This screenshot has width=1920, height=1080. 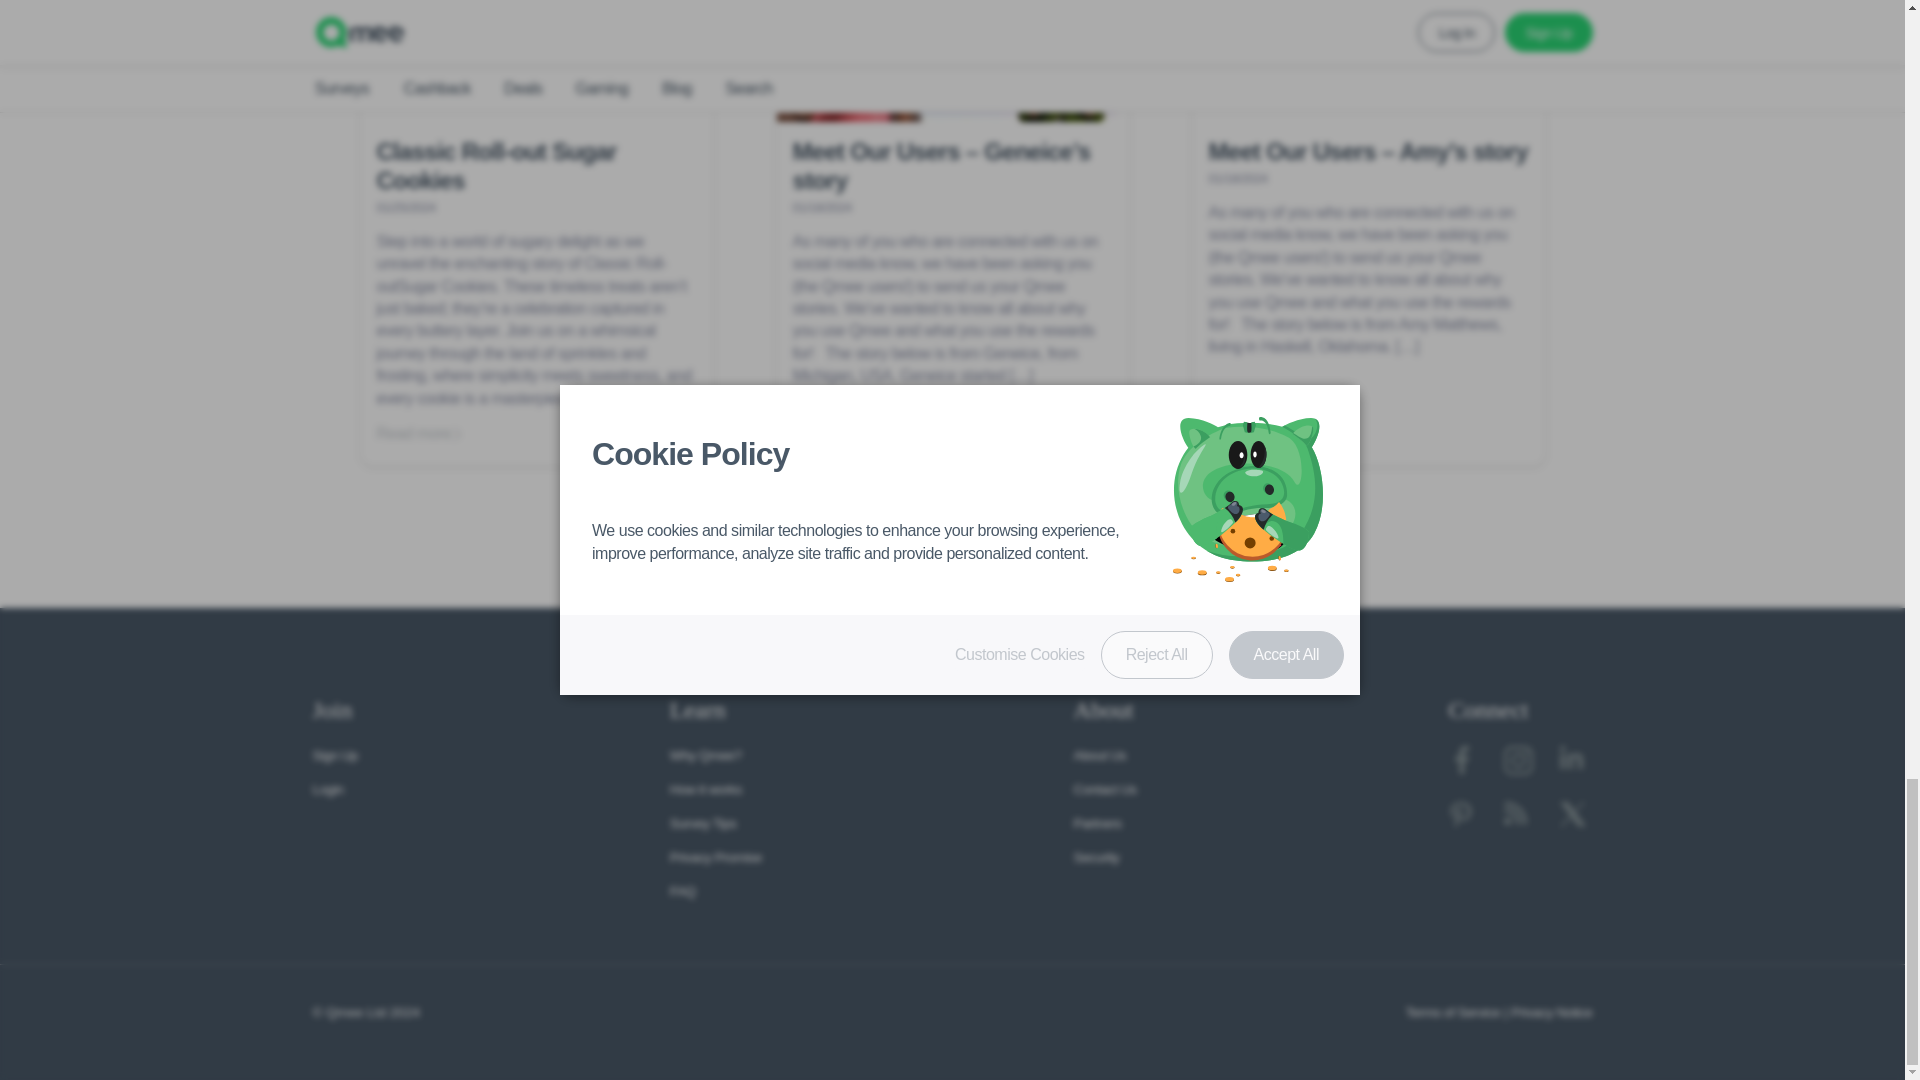 What do you see at coordinates (1097, 823) in the screenshot?
I see `Partners` at bounding box center [1097, 823].